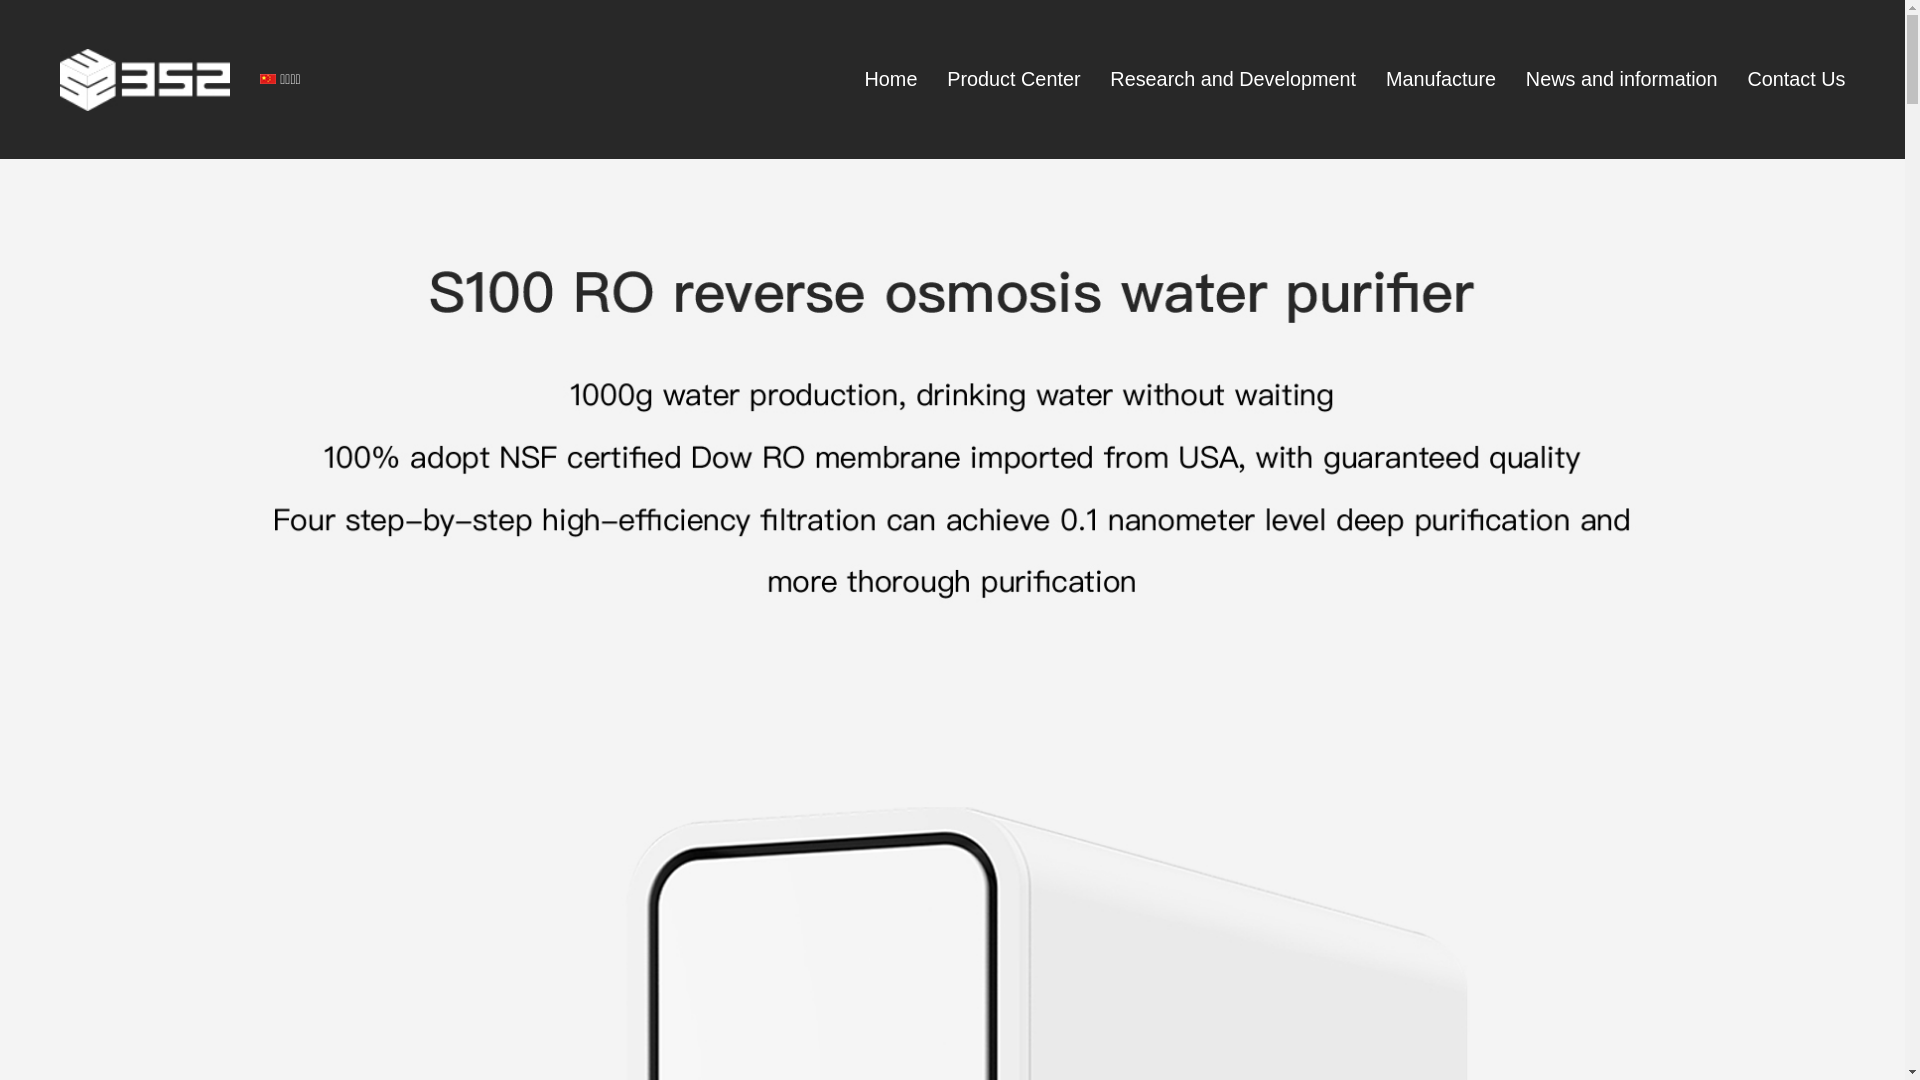  What do you see at coordinates (1233, 80) in the screenshot?
I see `Research and Development` at bounding box center [1233, 80].